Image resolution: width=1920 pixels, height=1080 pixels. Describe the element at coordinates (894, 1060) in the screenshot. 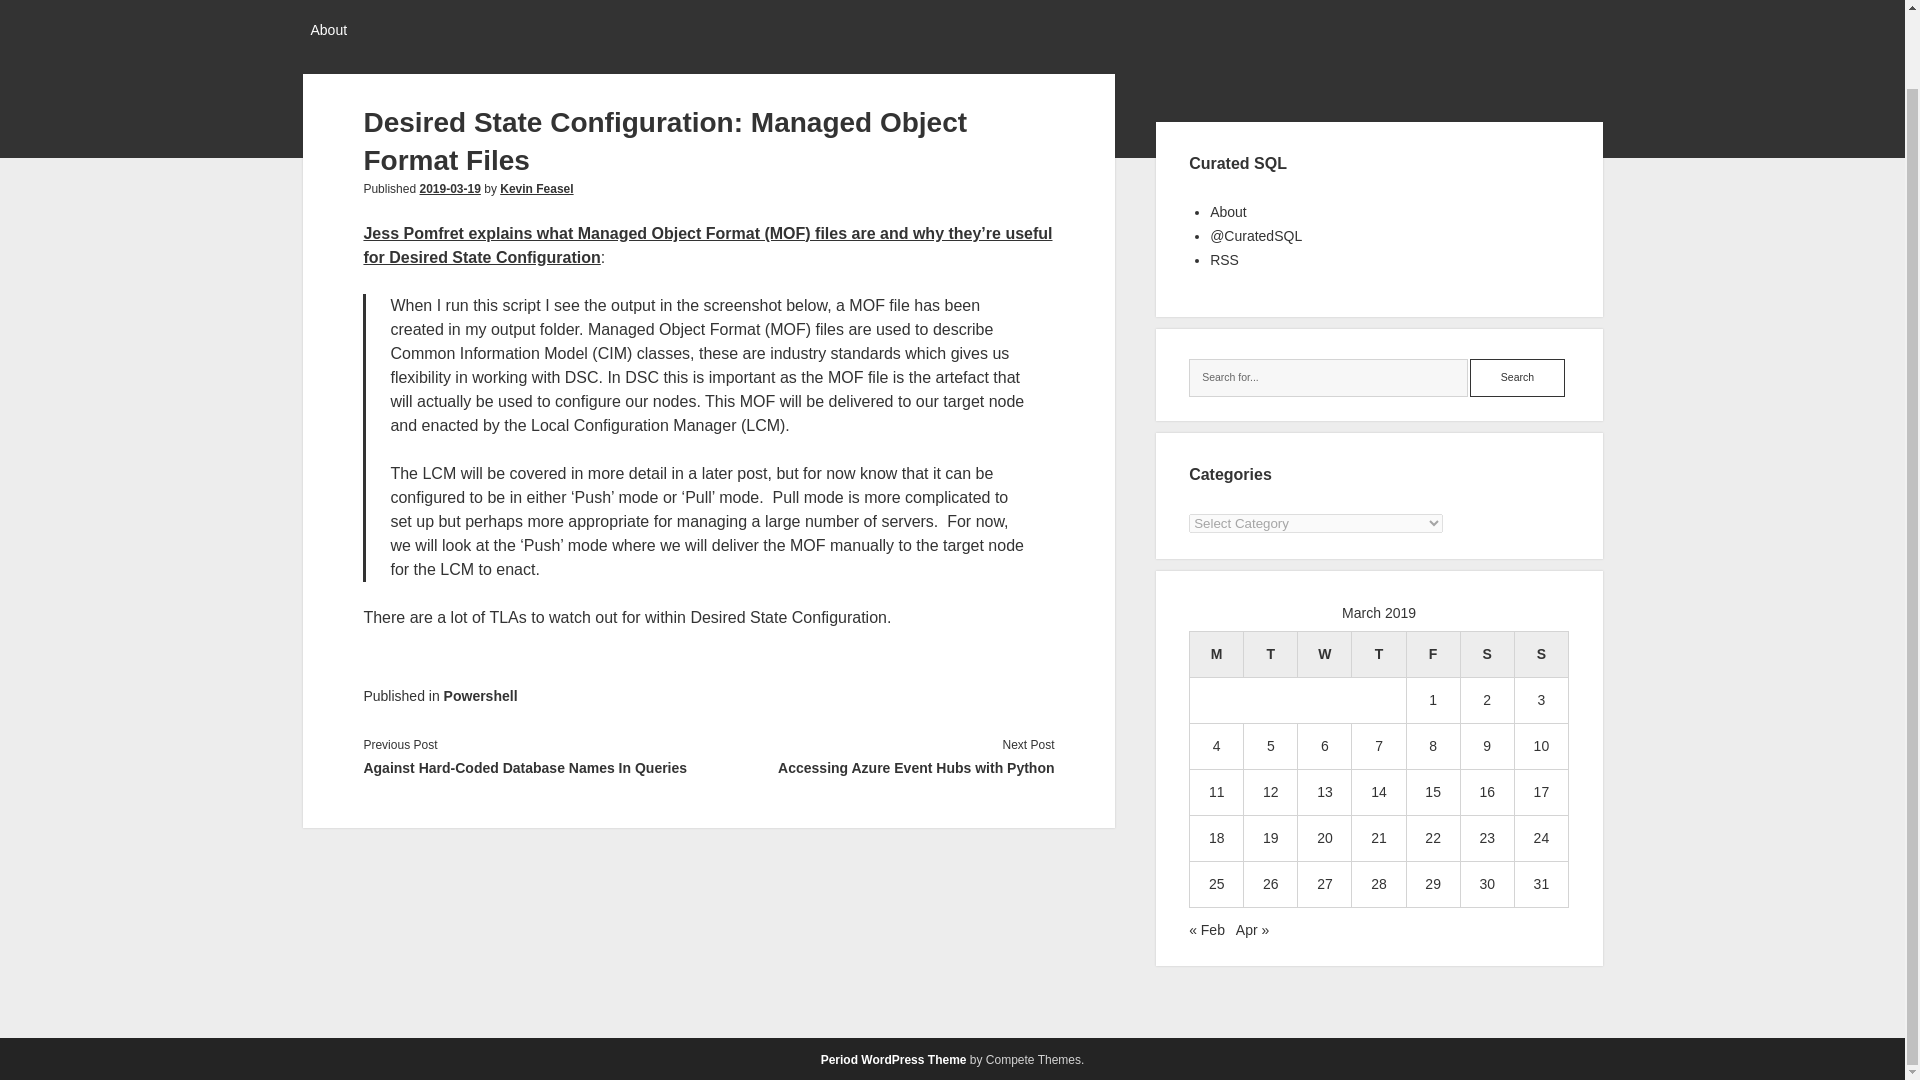

I see `Period WordPress Theme` at that location.